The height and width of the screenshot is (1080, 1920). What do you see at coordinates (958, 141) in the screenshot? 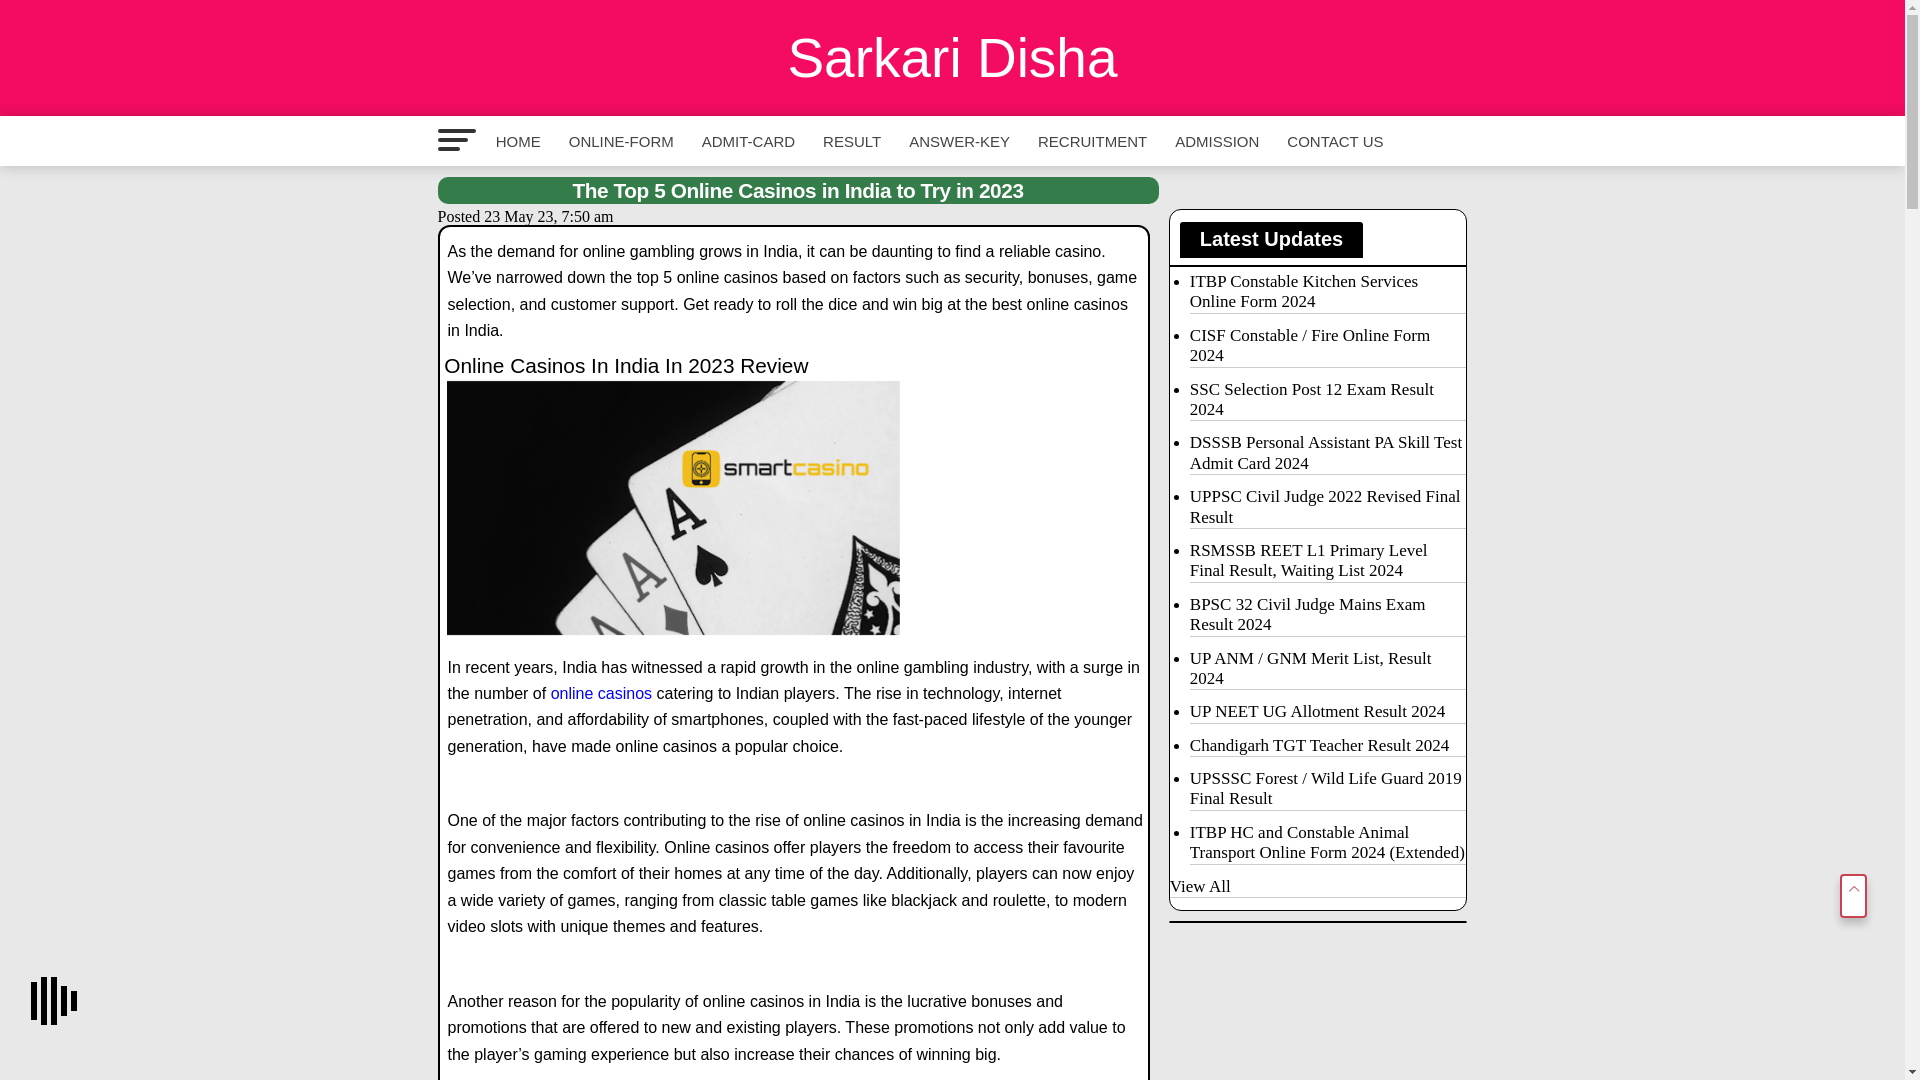
I see `ANSWER-KEY` at bounding box center [958, 141].